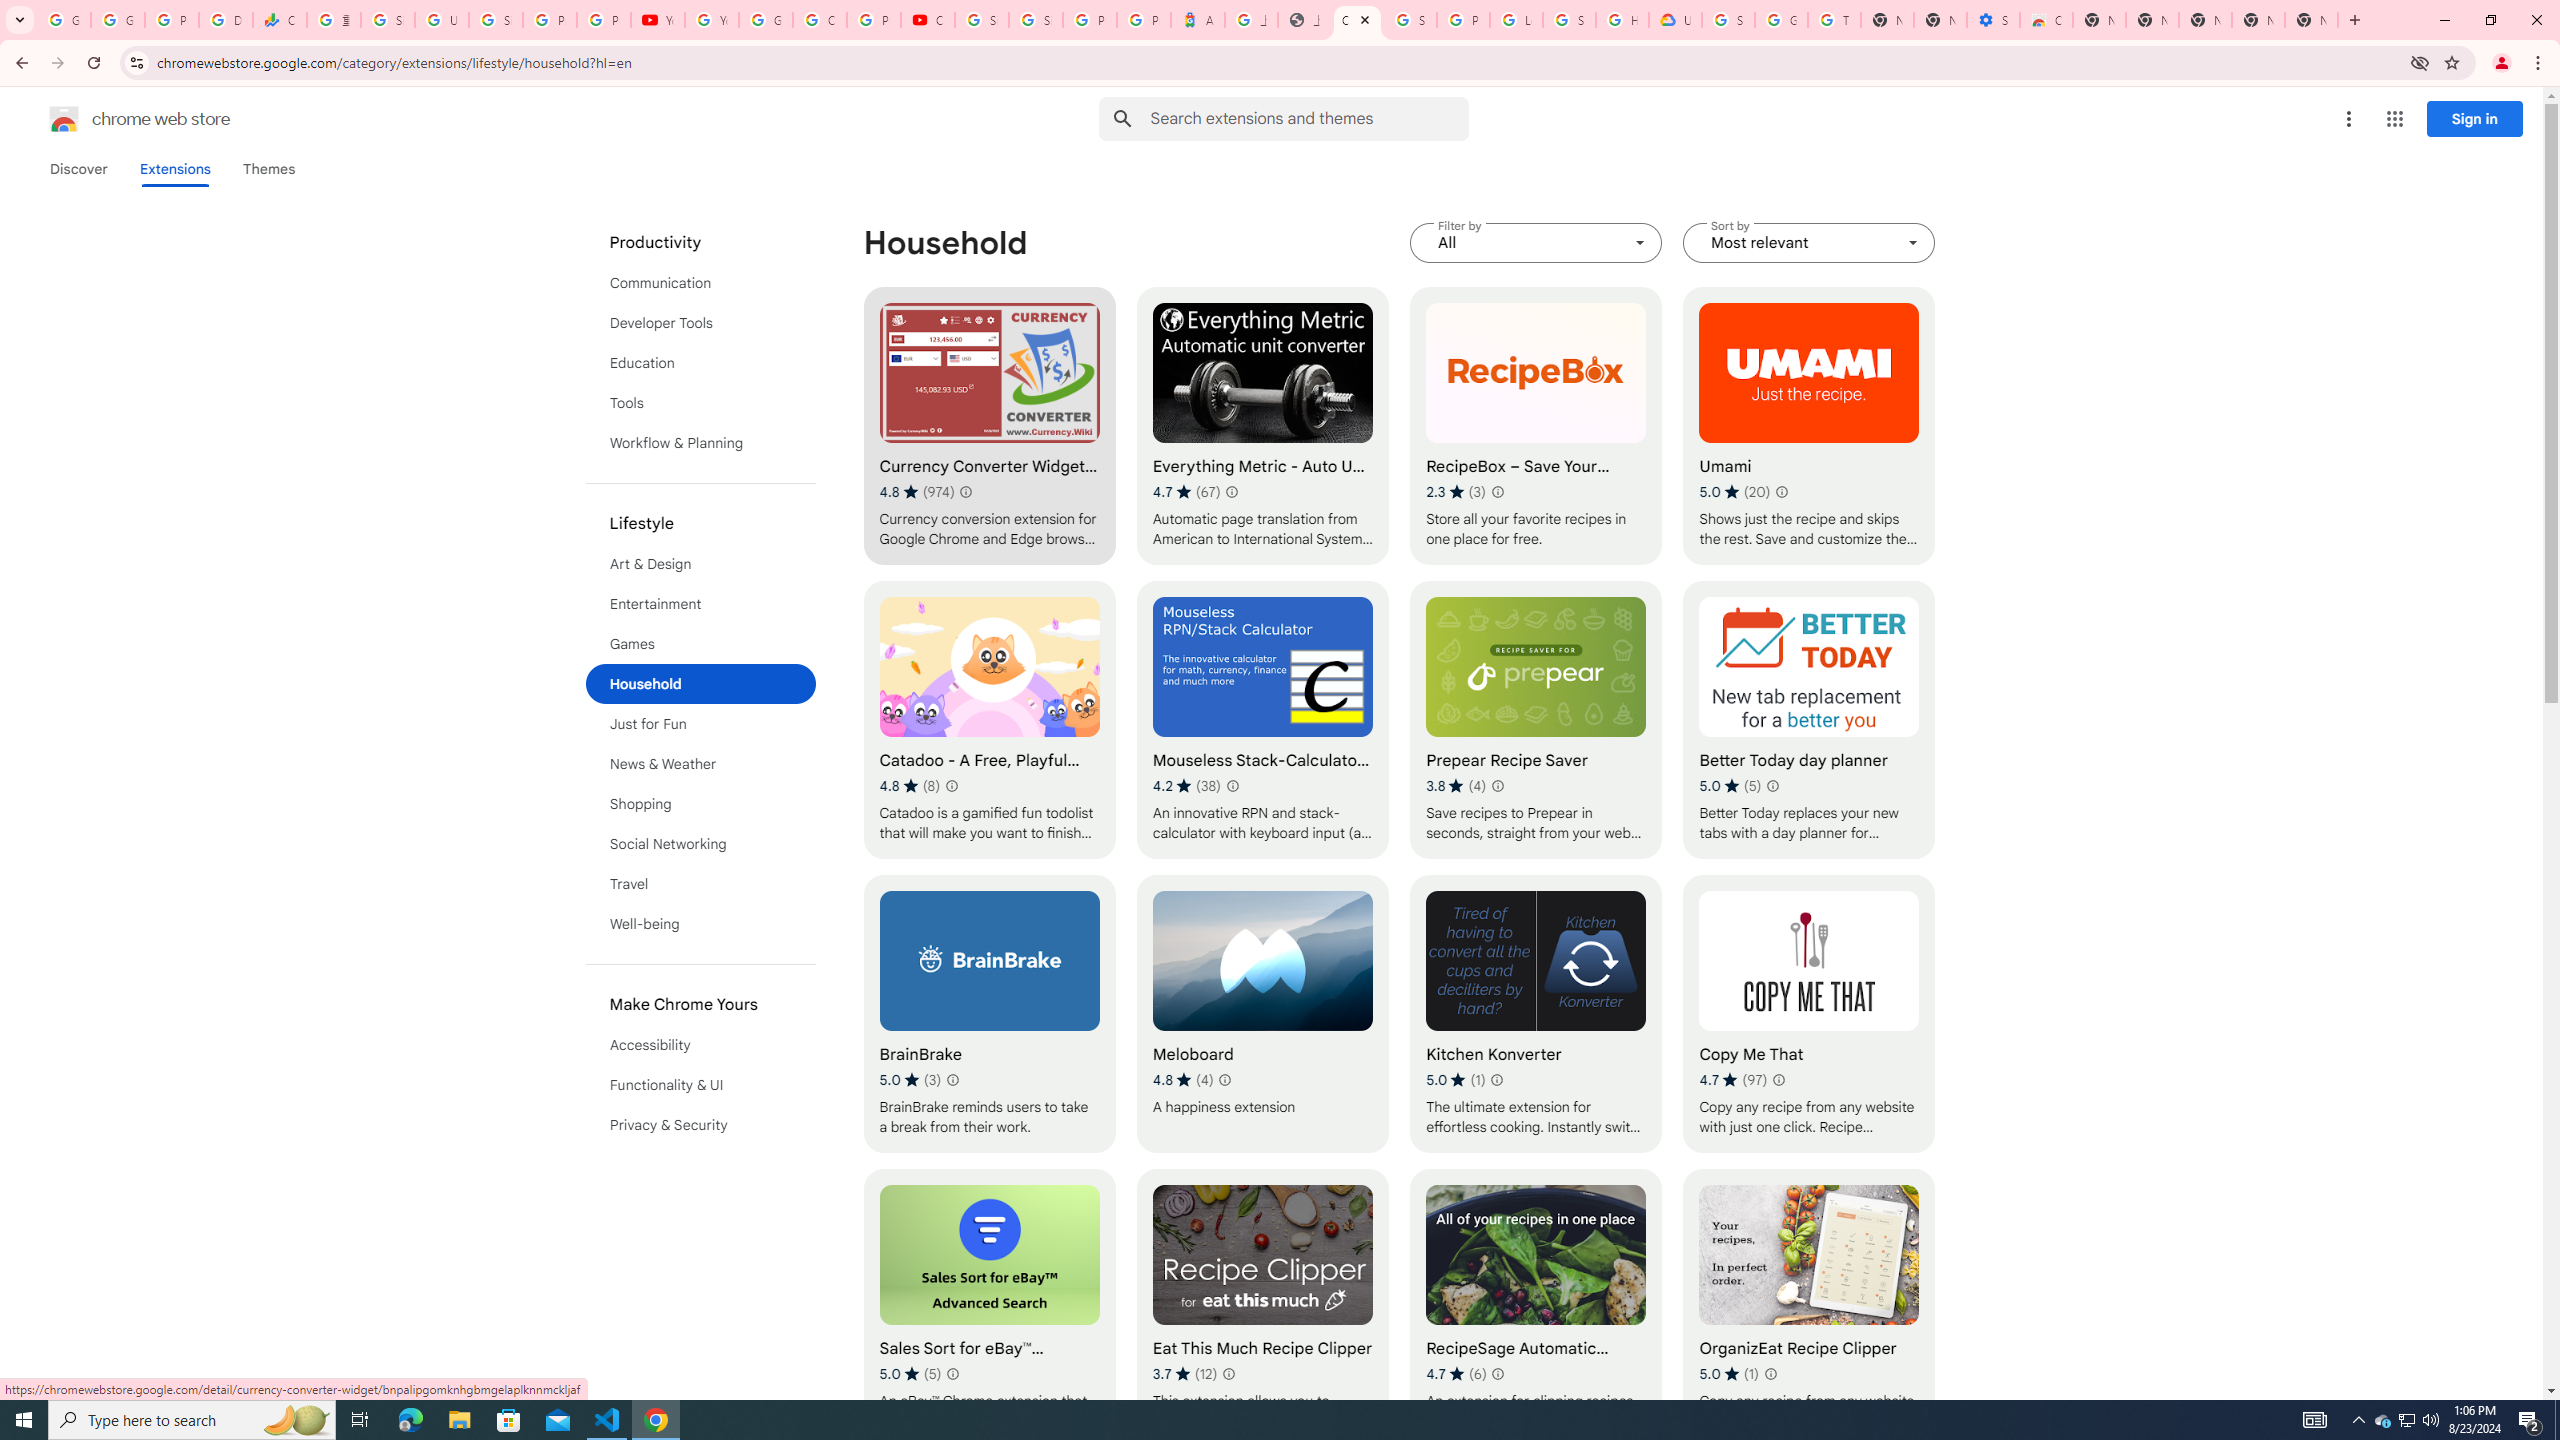 This screenshot has width=2560, height=1440. I want to click on Prepear Recipe Saver, so click(1537, 720).